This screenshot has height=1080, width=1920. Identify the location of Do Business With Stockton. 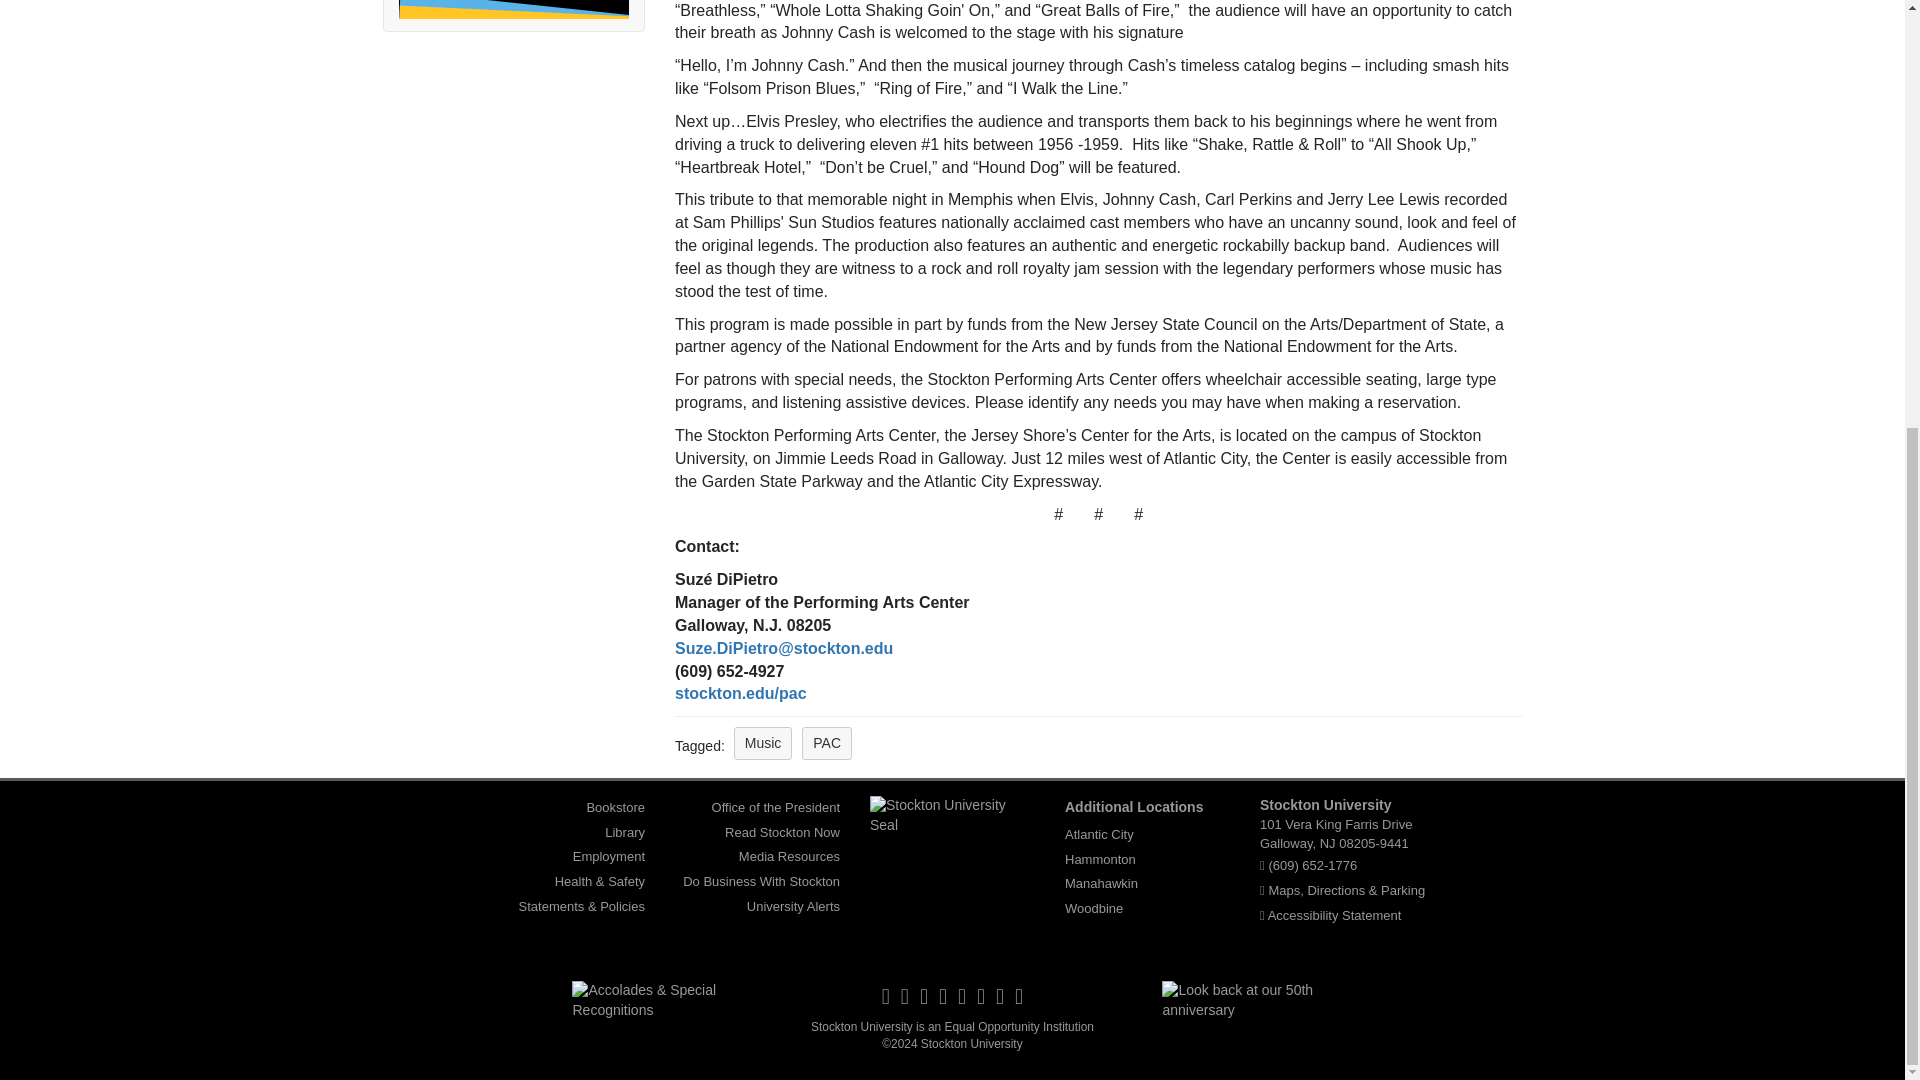
(762, 881).